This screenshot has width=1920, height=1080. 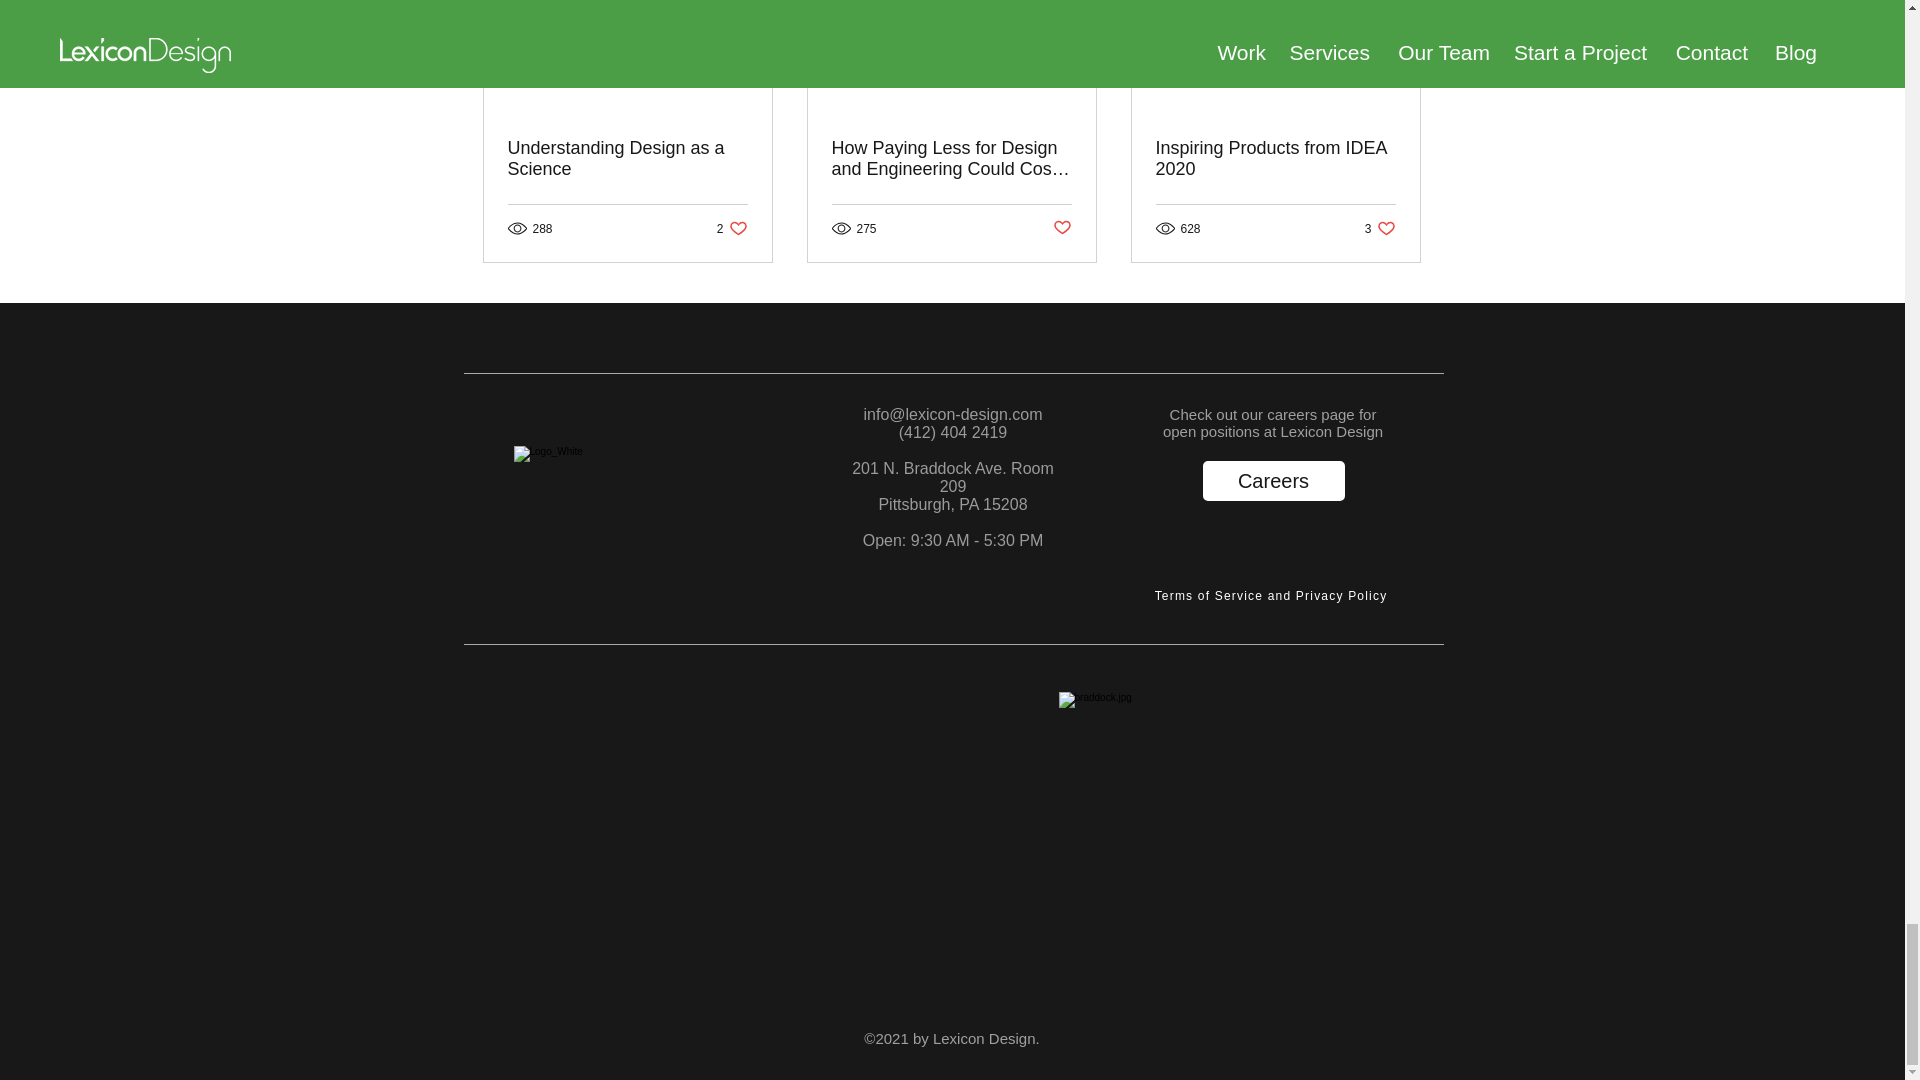 I want to click on Careers, so click(x=628, y=159).